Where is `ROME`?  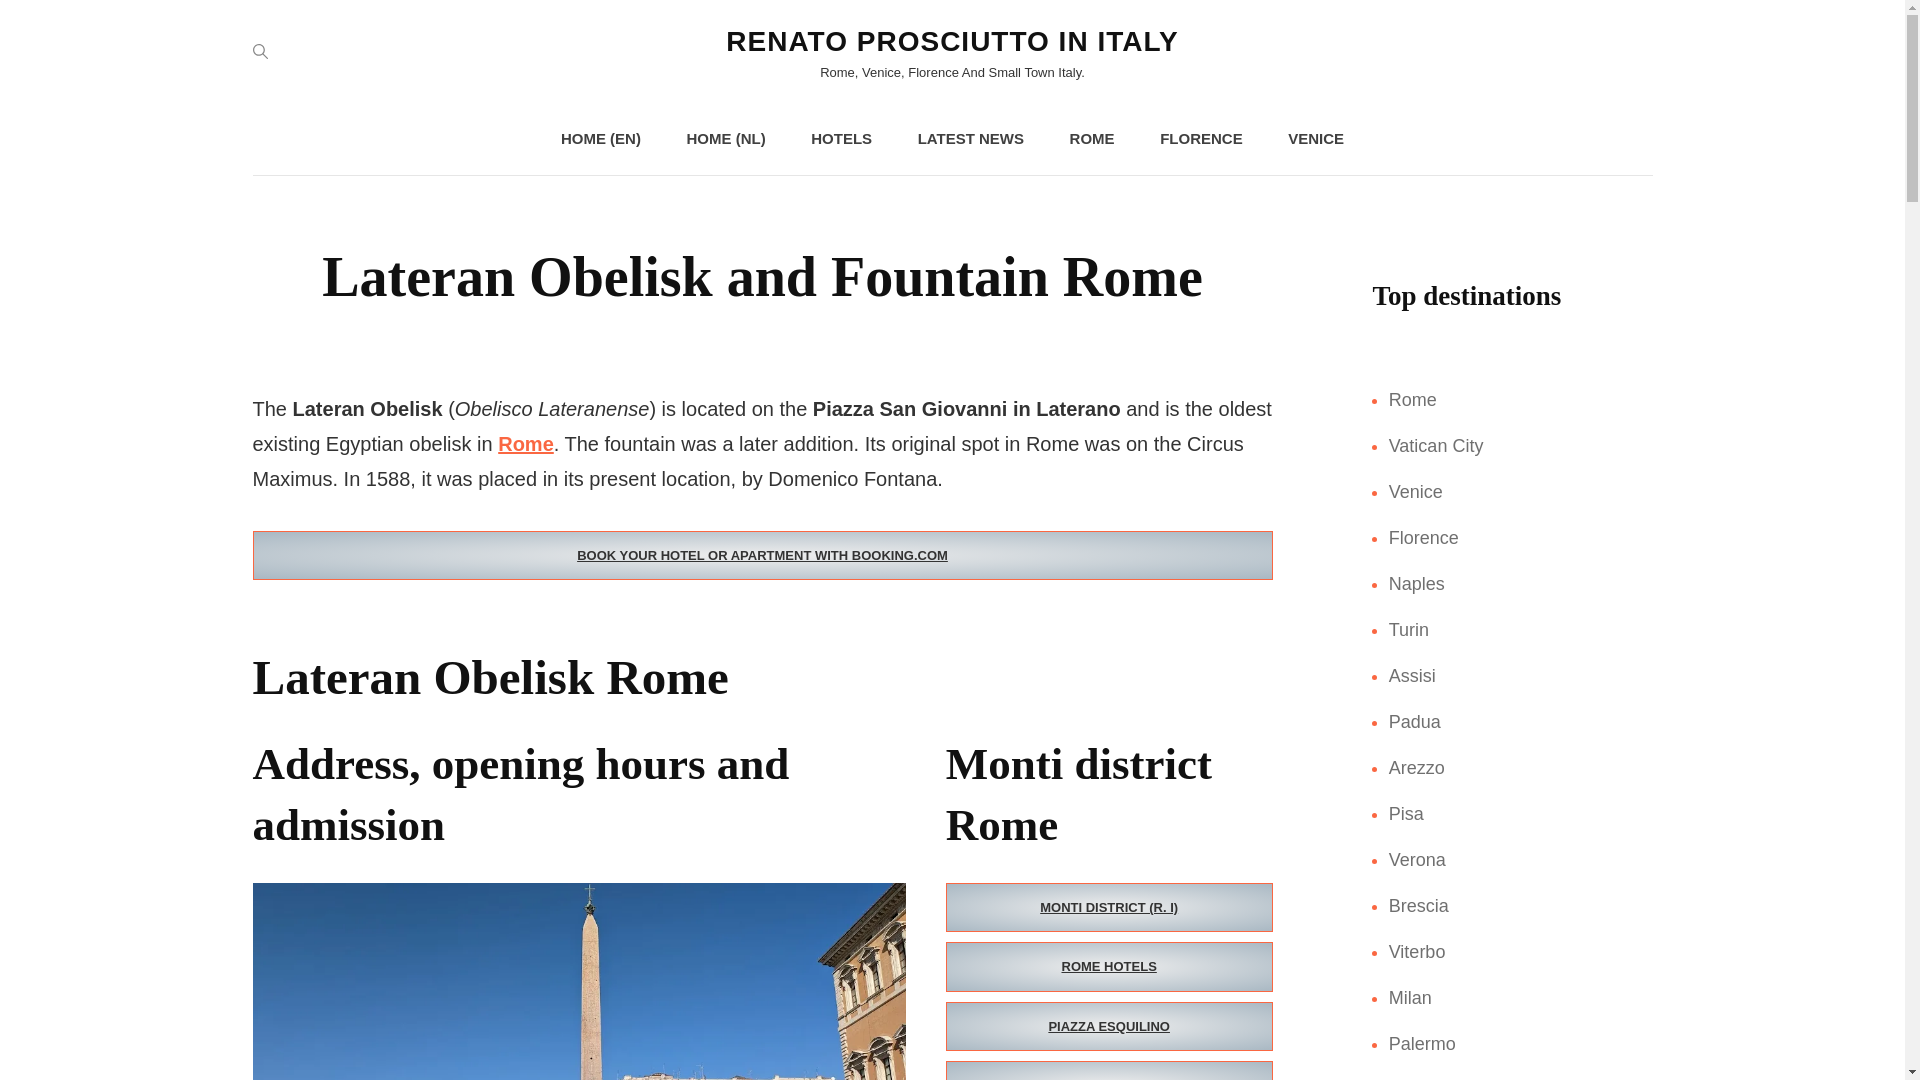 ROME is located at coordinates (1092, 138).